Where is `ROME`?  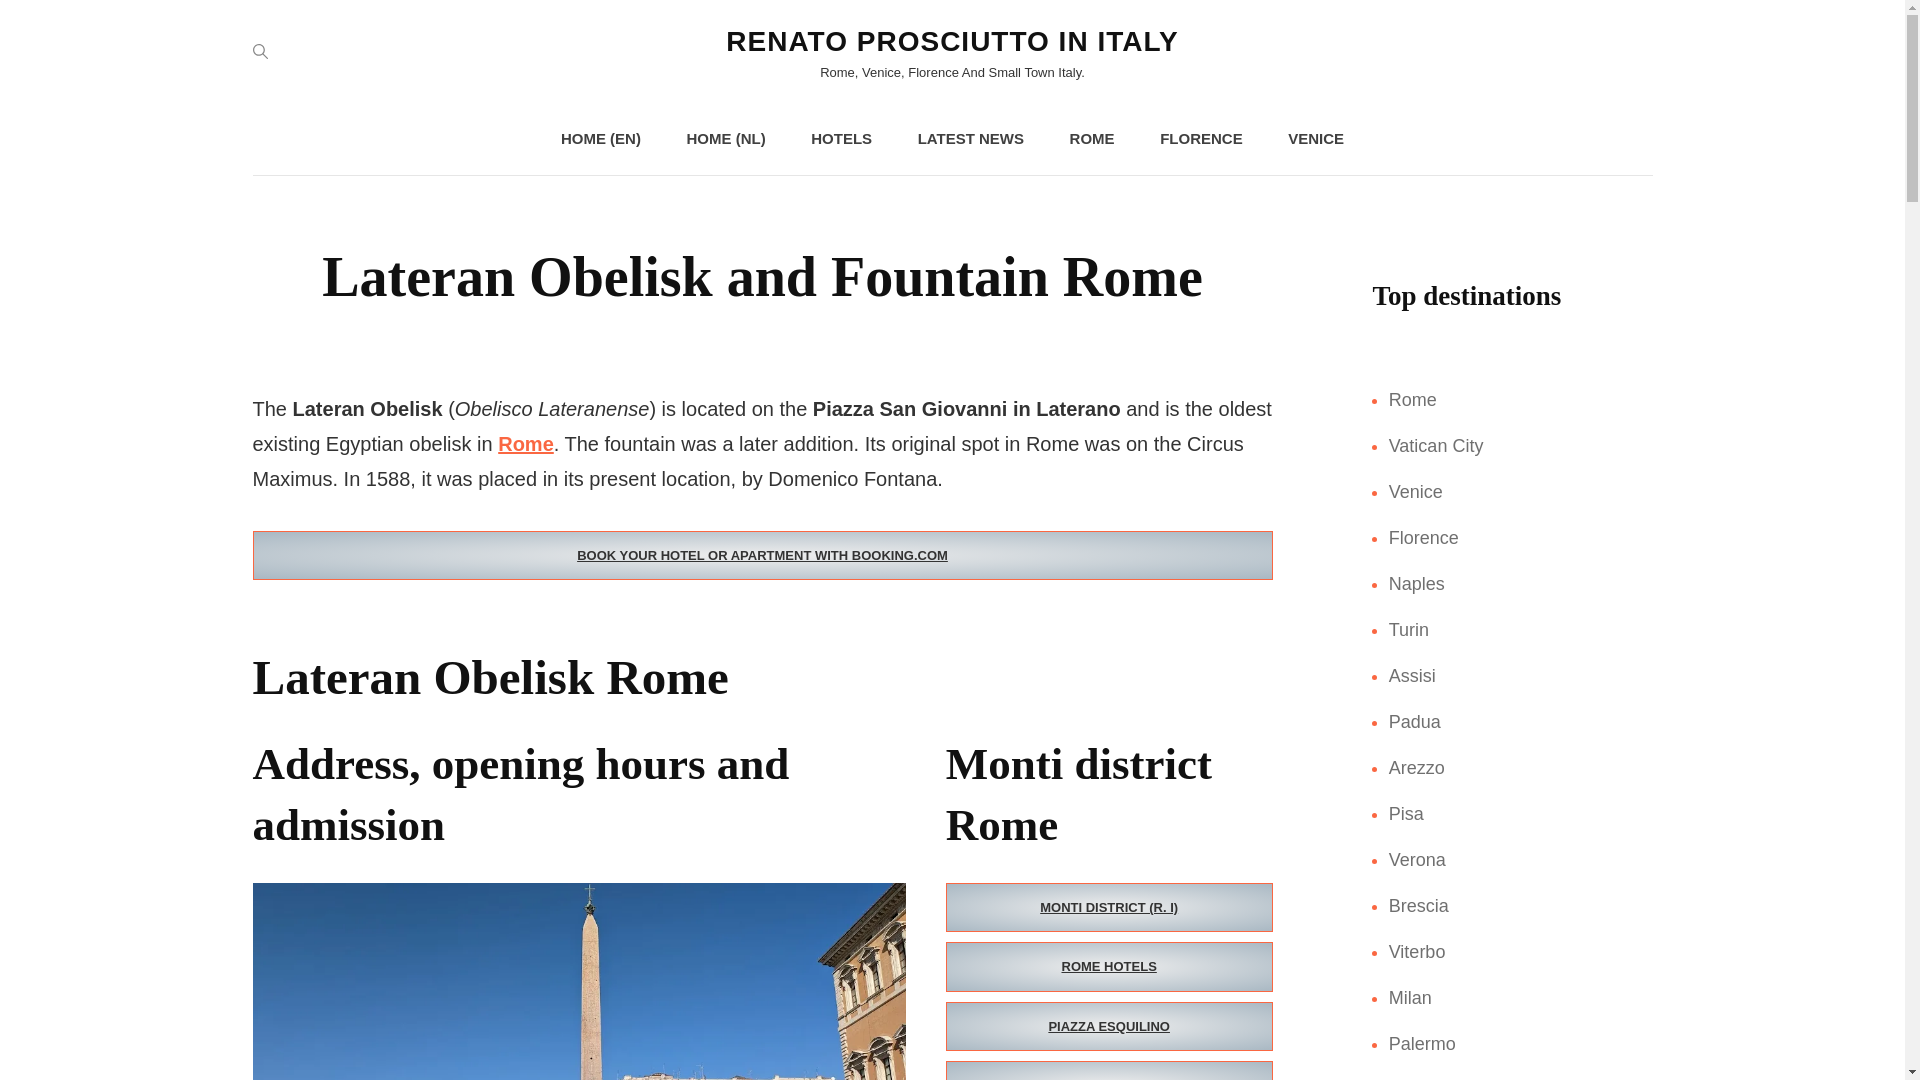 ROME is located at coordinates (1092, 138).